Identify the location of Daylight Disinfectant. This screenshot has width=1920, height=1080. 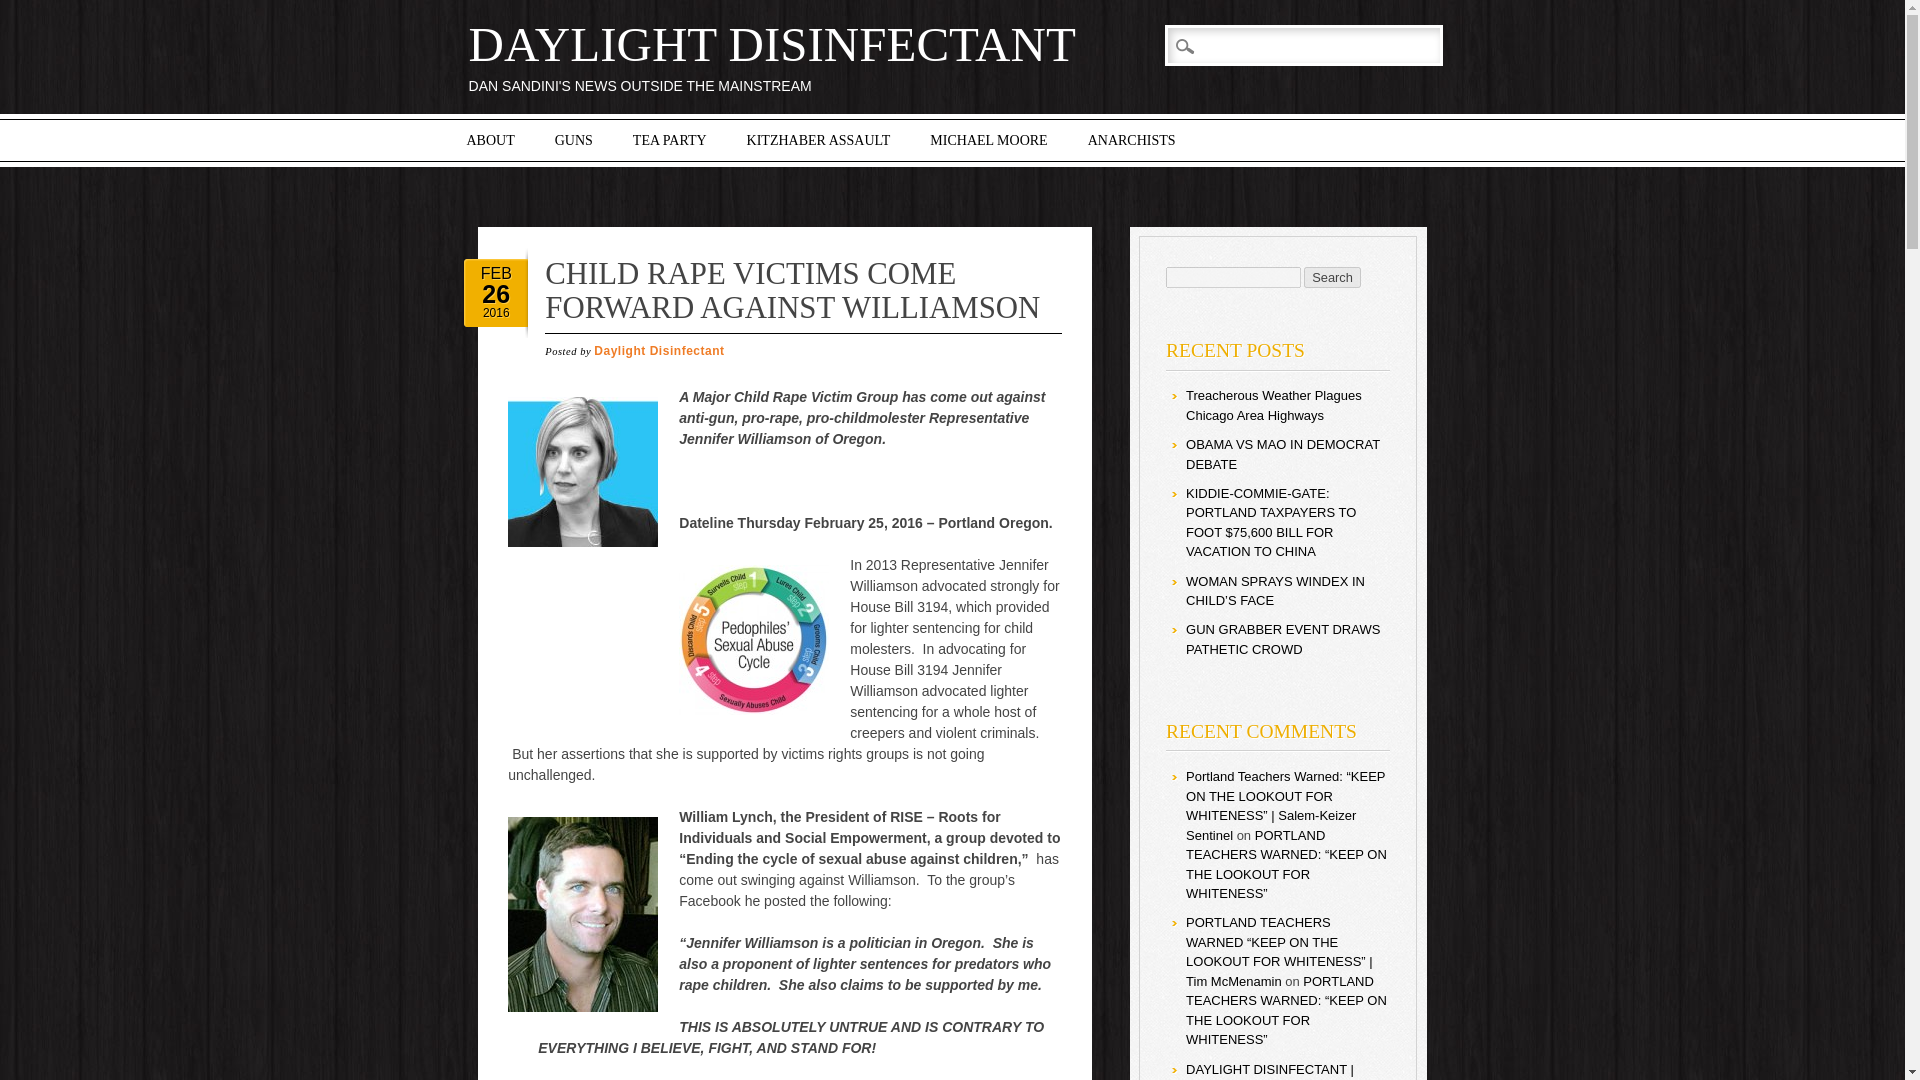
(658, 350).